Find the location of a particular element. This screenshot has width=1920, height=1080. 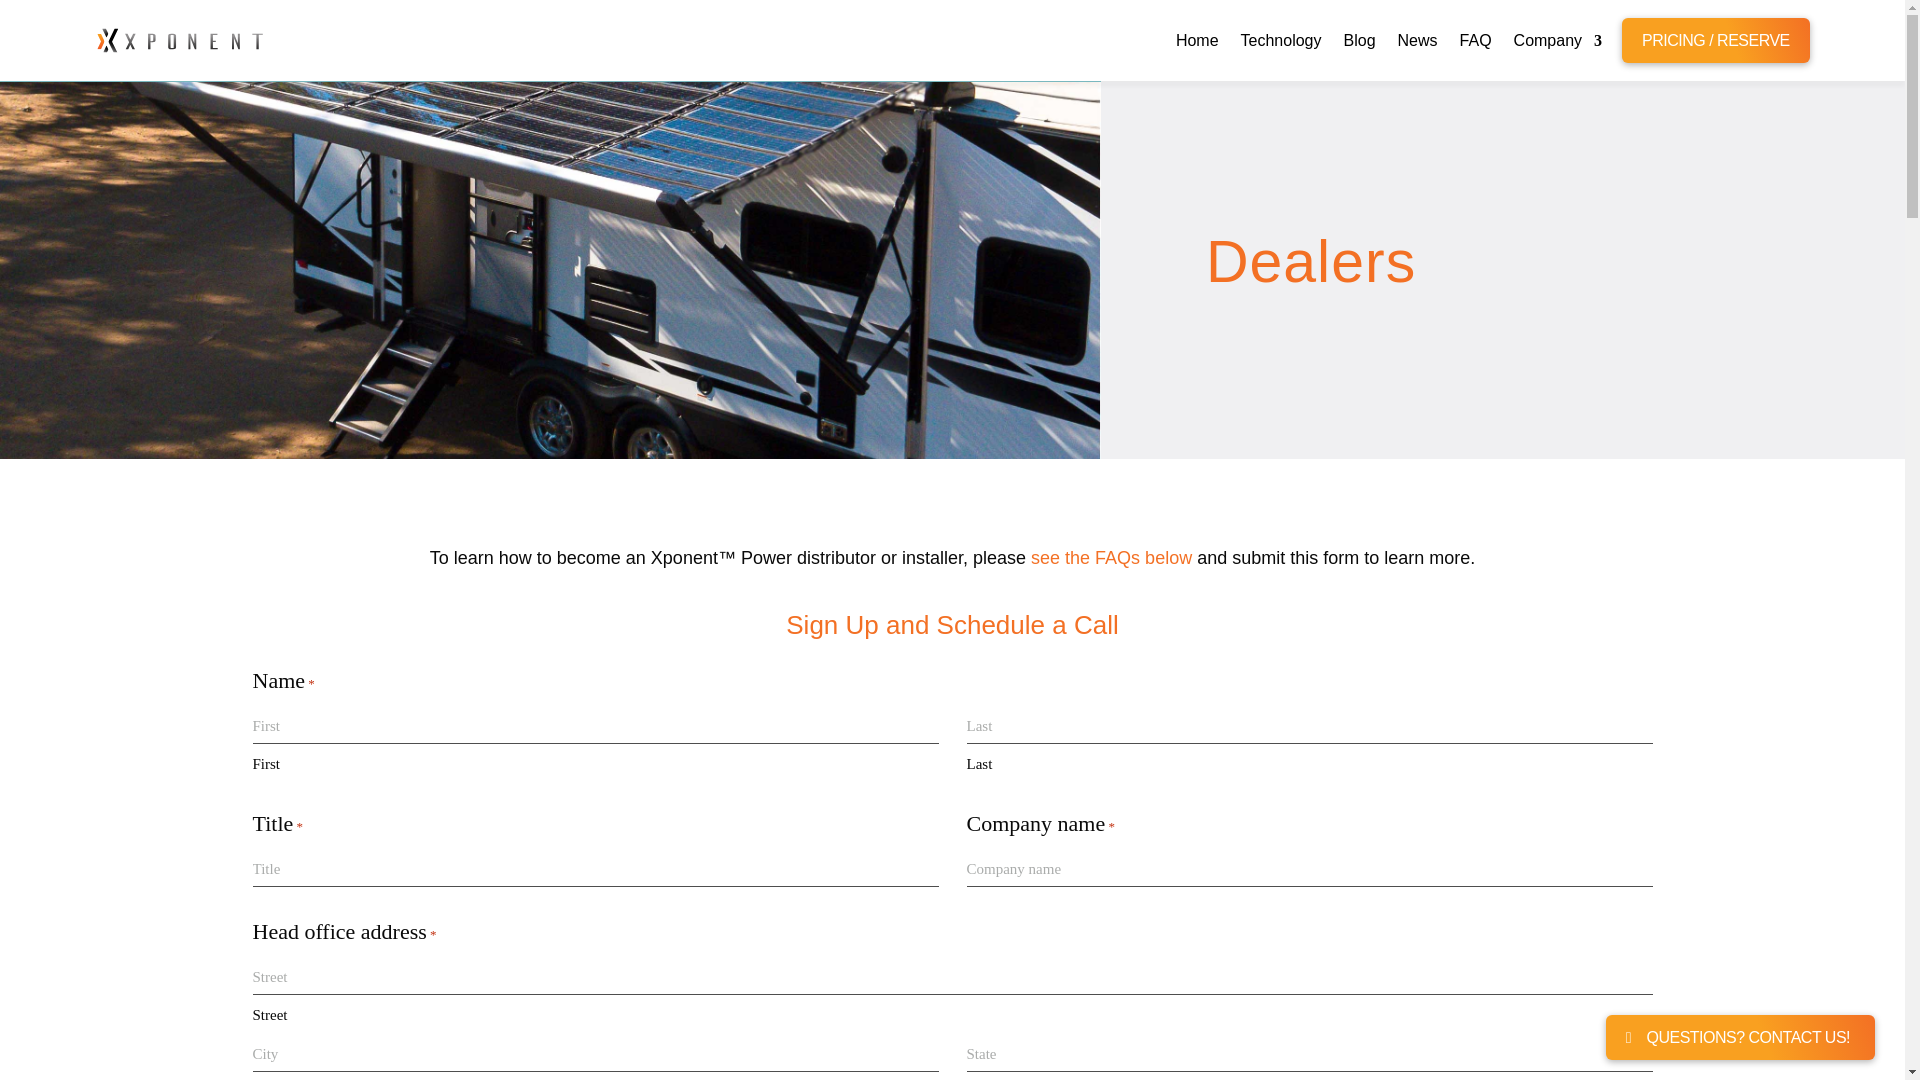

Technology is located at coordinates (1281, 44).